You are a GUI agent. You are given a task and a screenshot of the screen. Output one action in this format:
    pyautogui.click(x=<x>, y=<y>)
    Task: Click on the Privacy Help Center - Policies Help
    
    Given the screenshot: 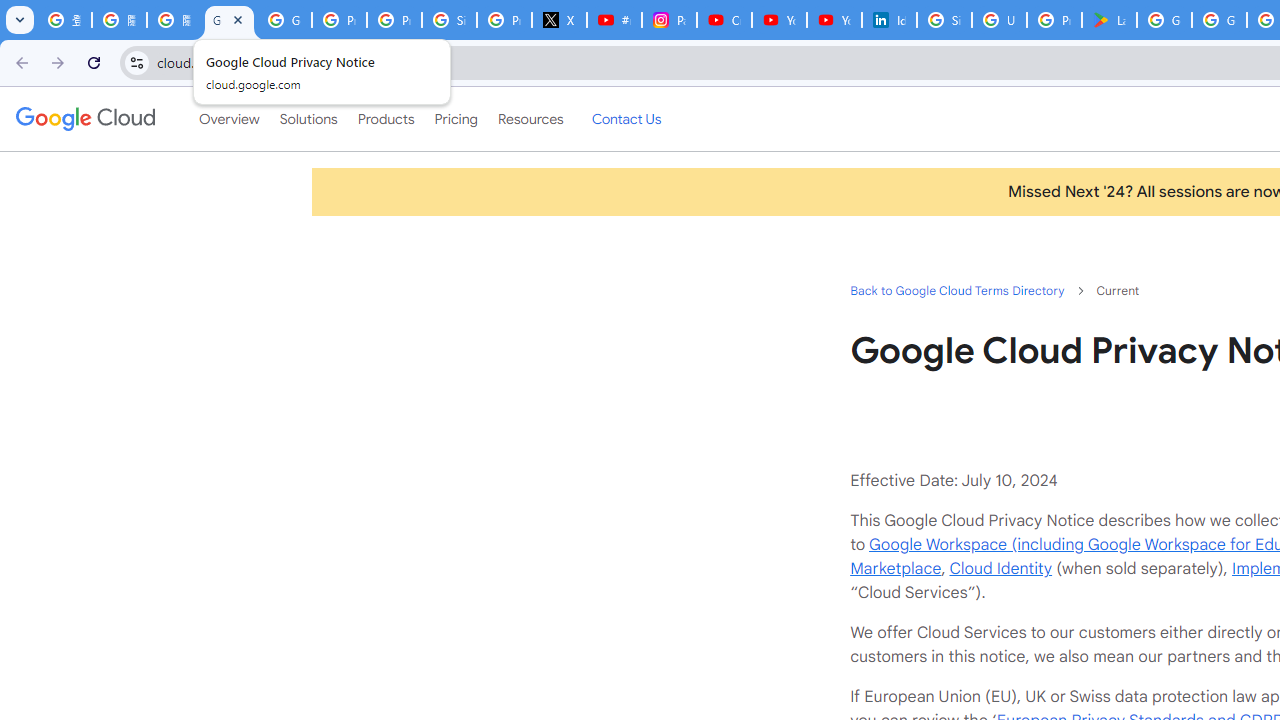 What is the action you would take?
    pyautogui.click(x=394, y=20)
    